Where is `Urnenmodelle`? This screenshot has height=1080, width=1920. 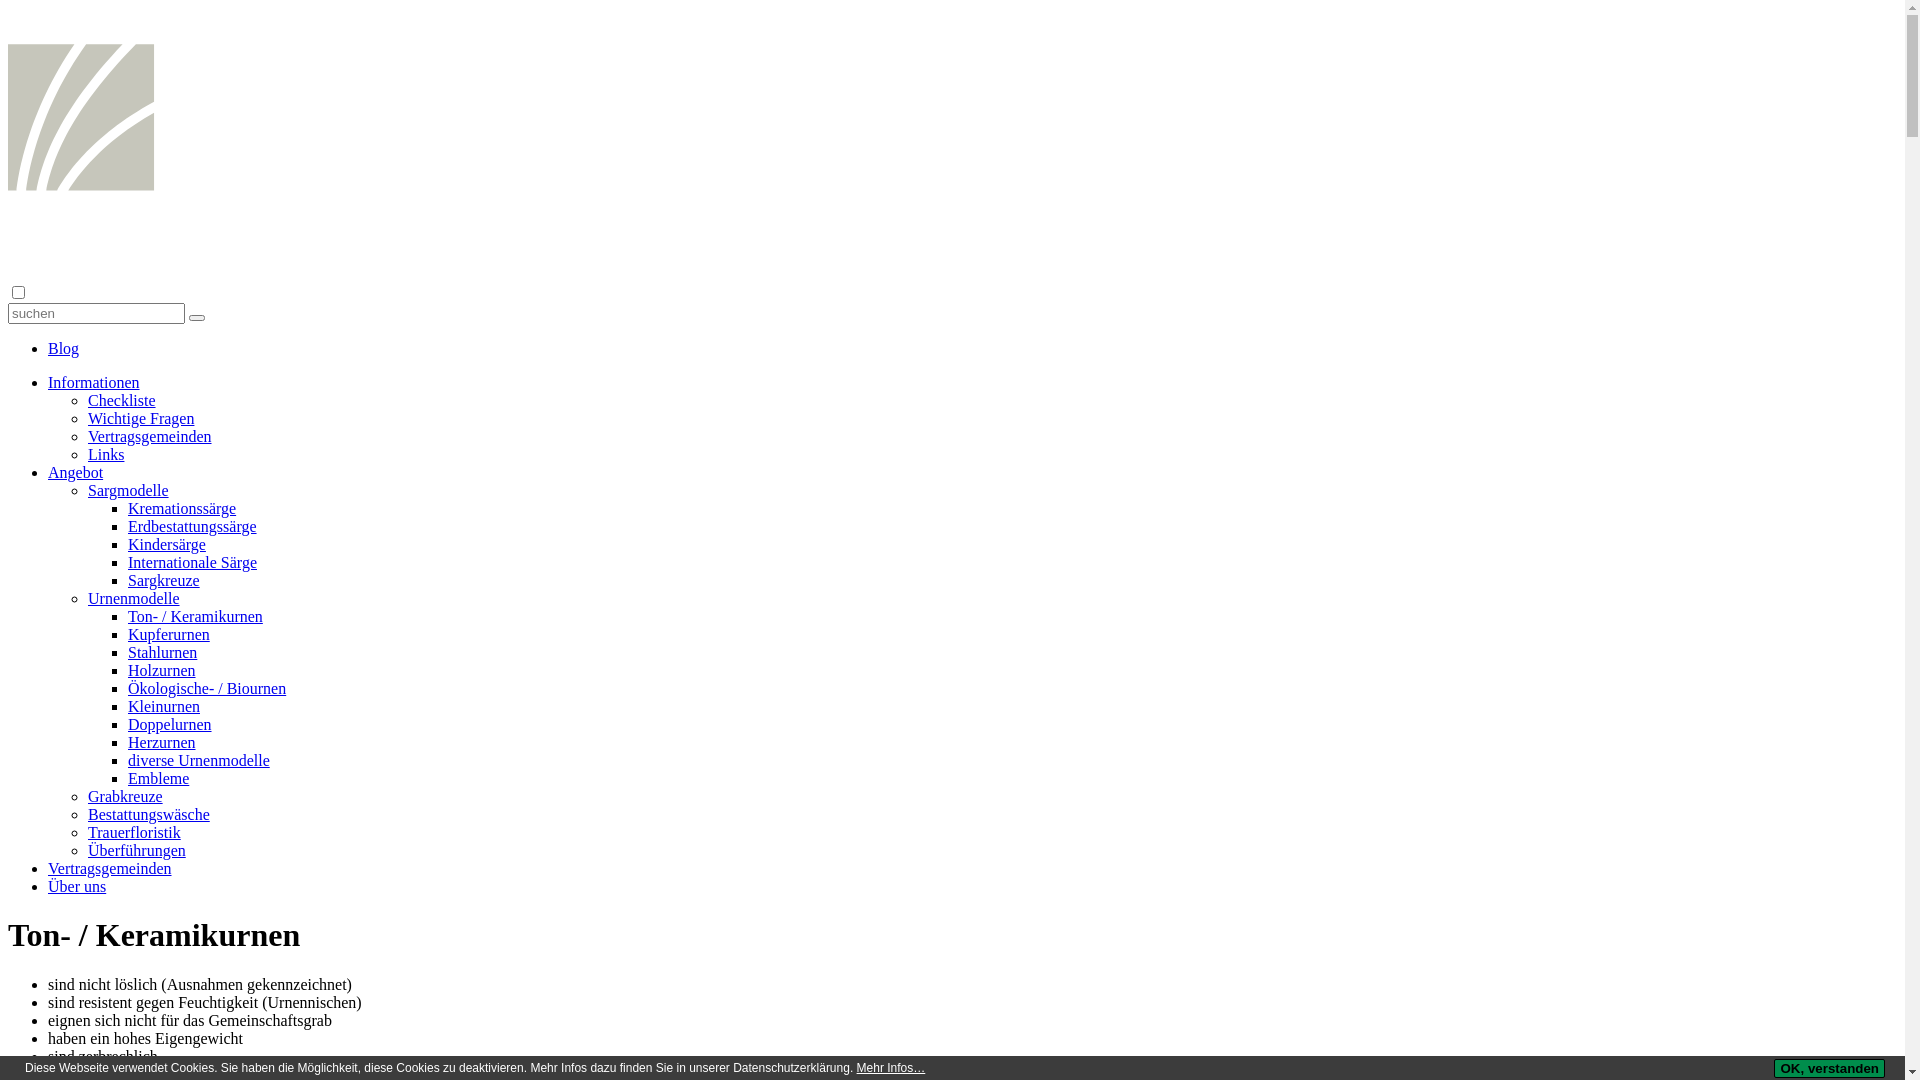
Urnenmodelle is located at coordinates (134, 598).